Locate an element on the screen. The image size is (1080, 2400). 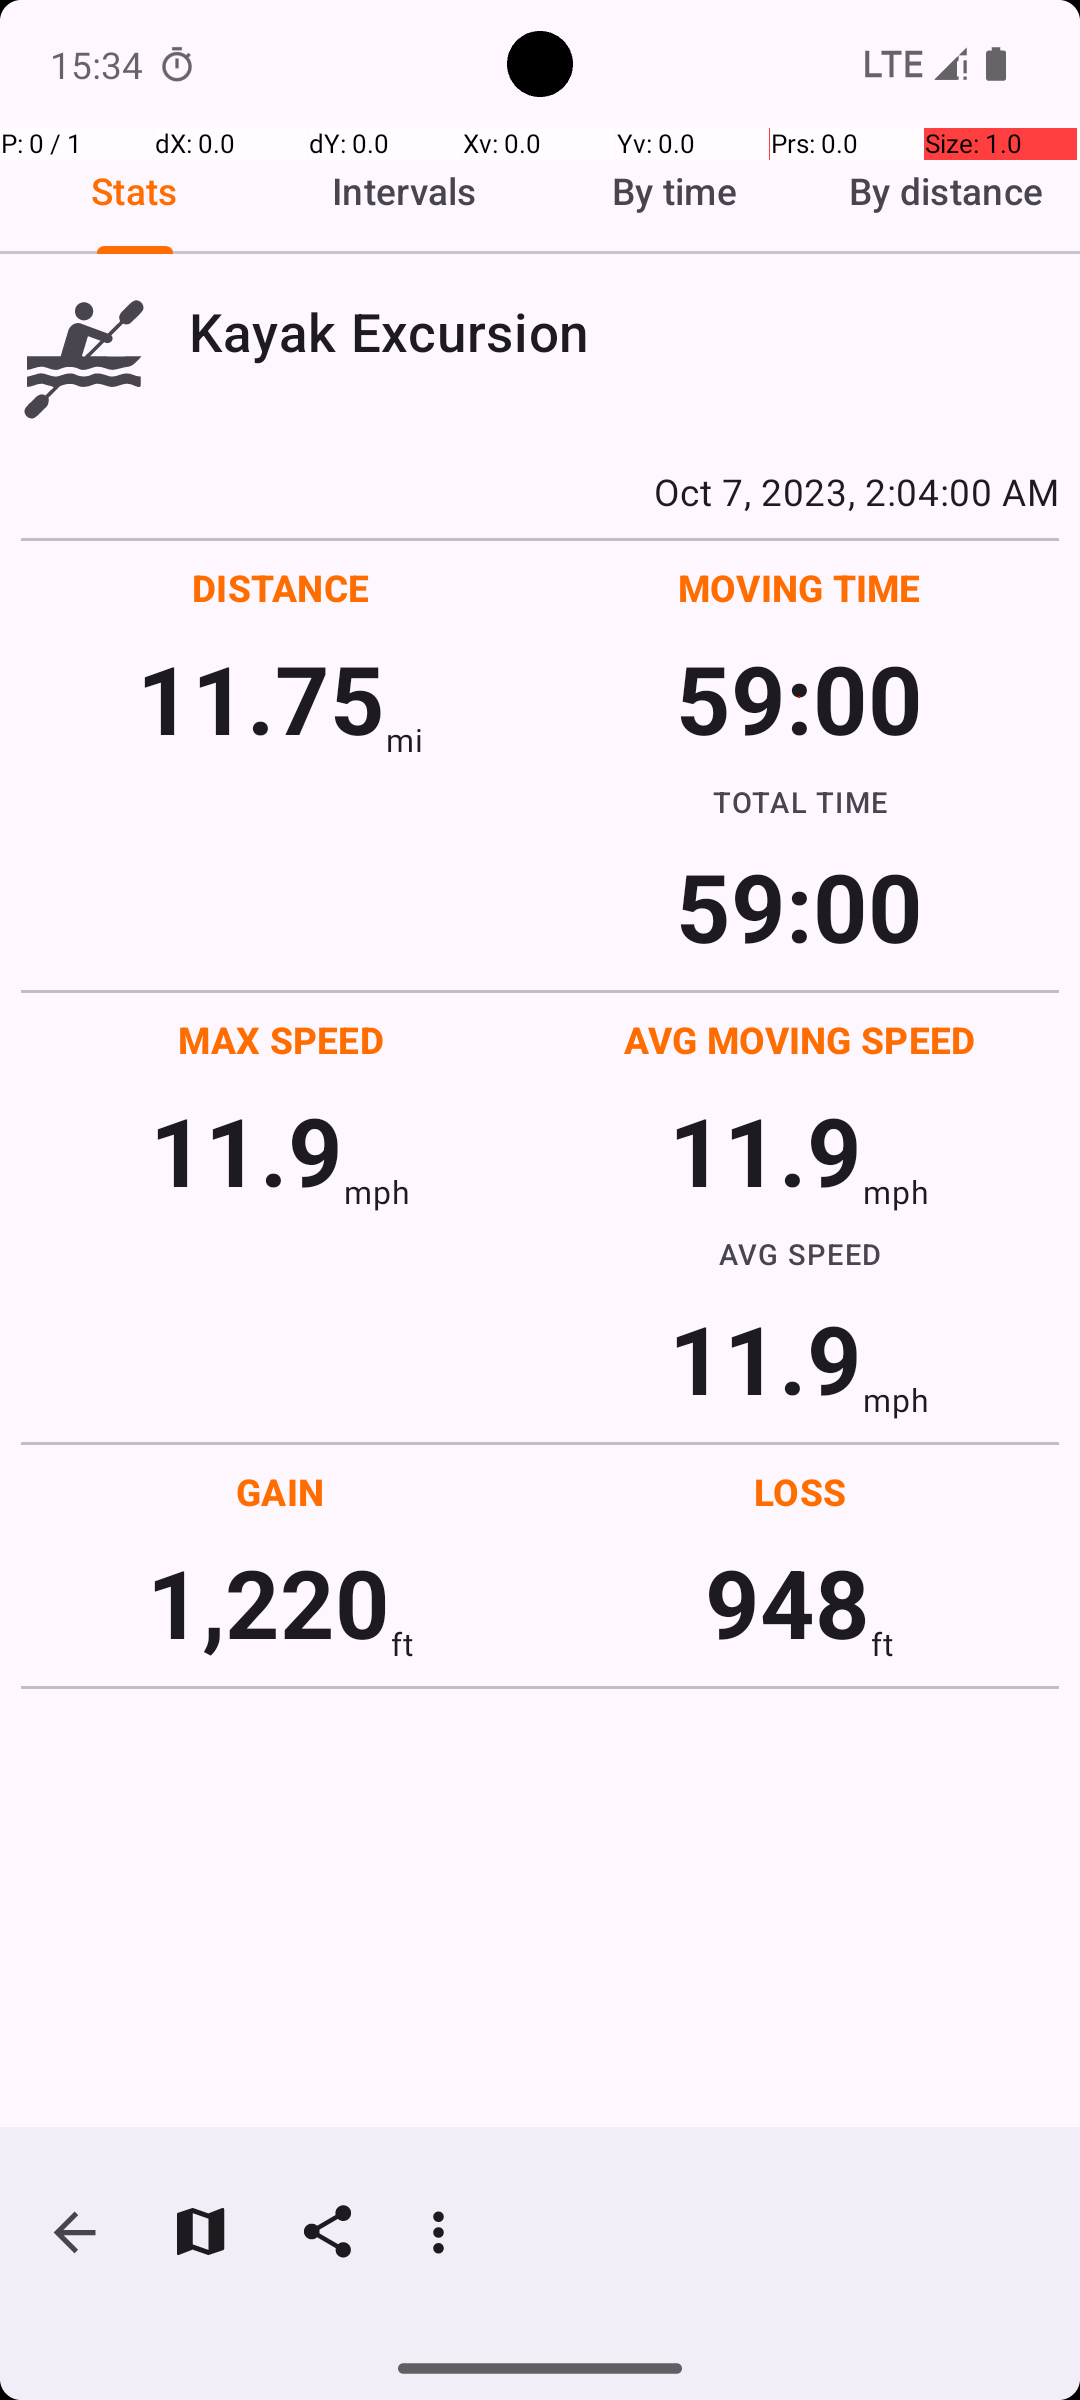
Kayak Excursion is located at coordinates (624, 332).